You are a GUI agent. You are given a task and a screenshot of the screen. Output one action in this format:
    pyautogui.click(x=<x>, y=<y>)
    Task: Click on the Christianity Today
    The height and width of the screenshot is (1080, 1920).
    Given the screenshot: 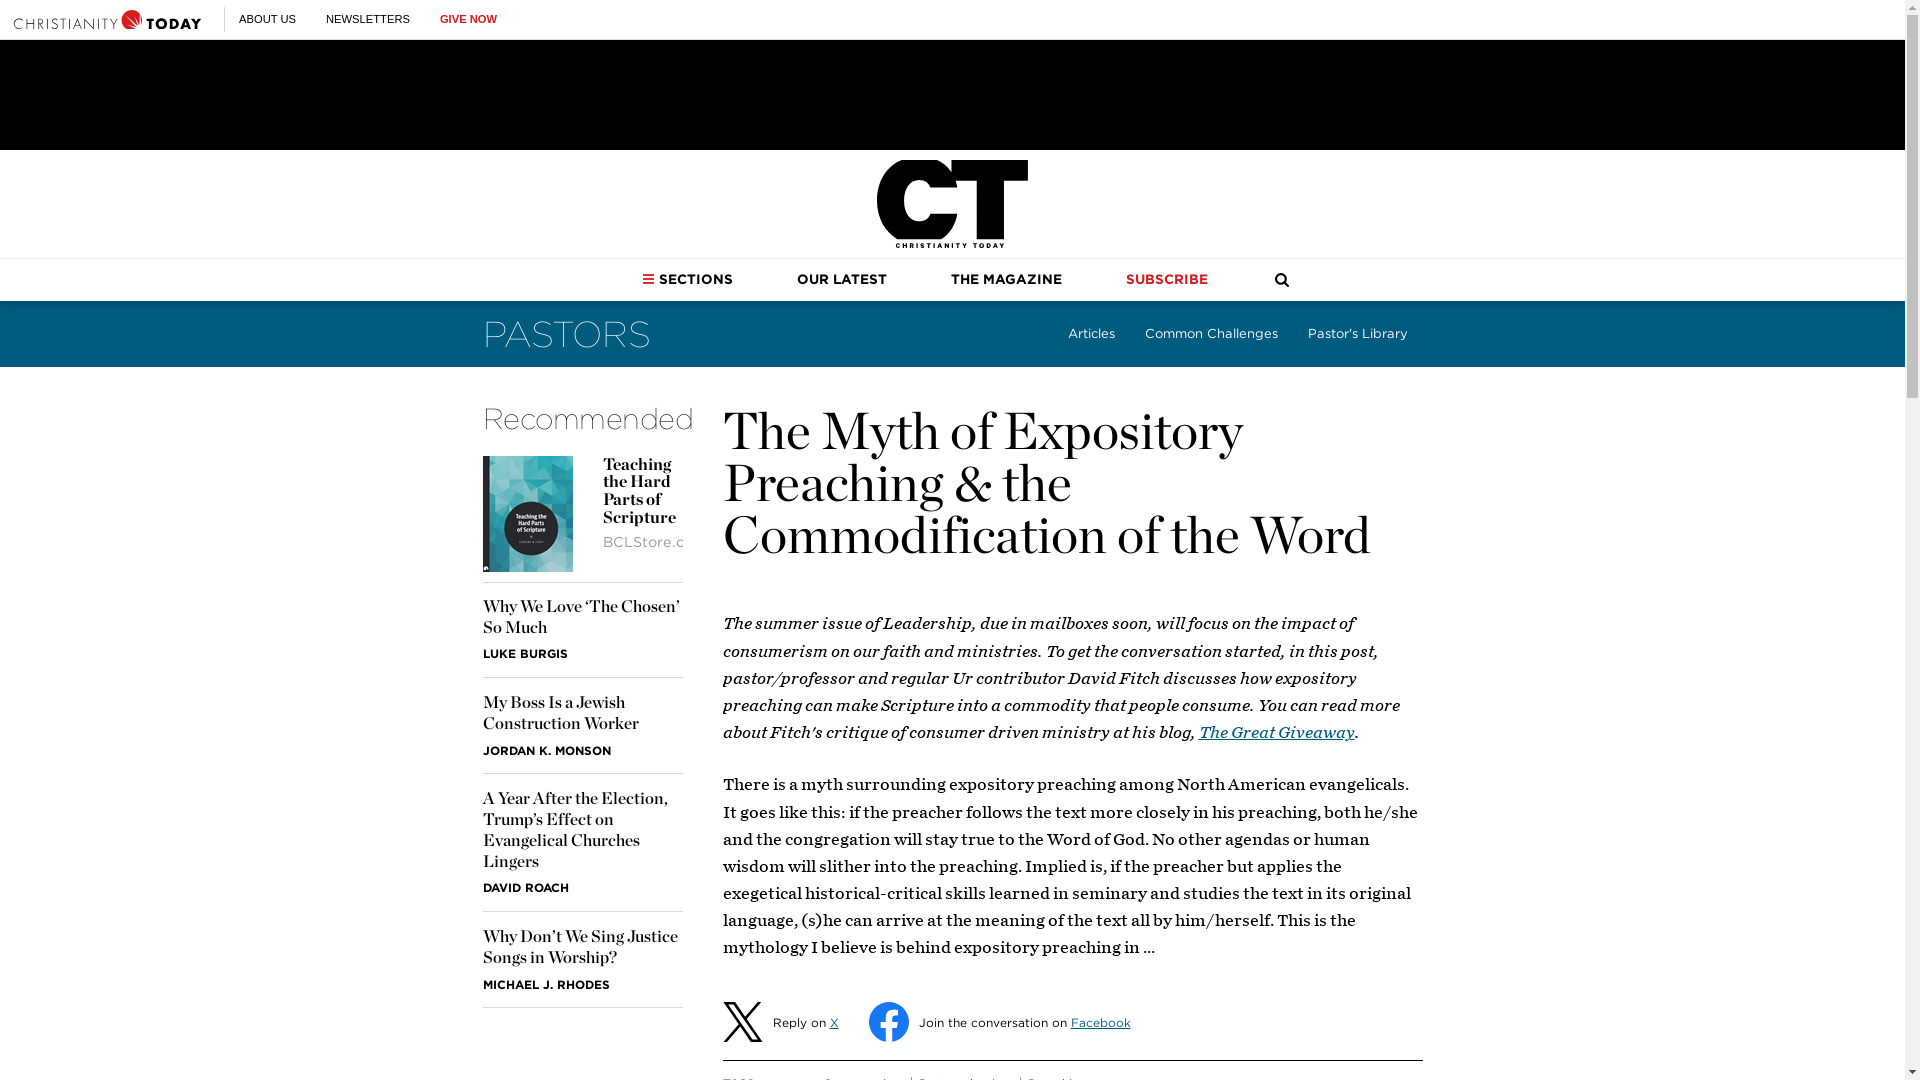 What is the action you would take?
    pyautogui.click(x=952, y=204)
    